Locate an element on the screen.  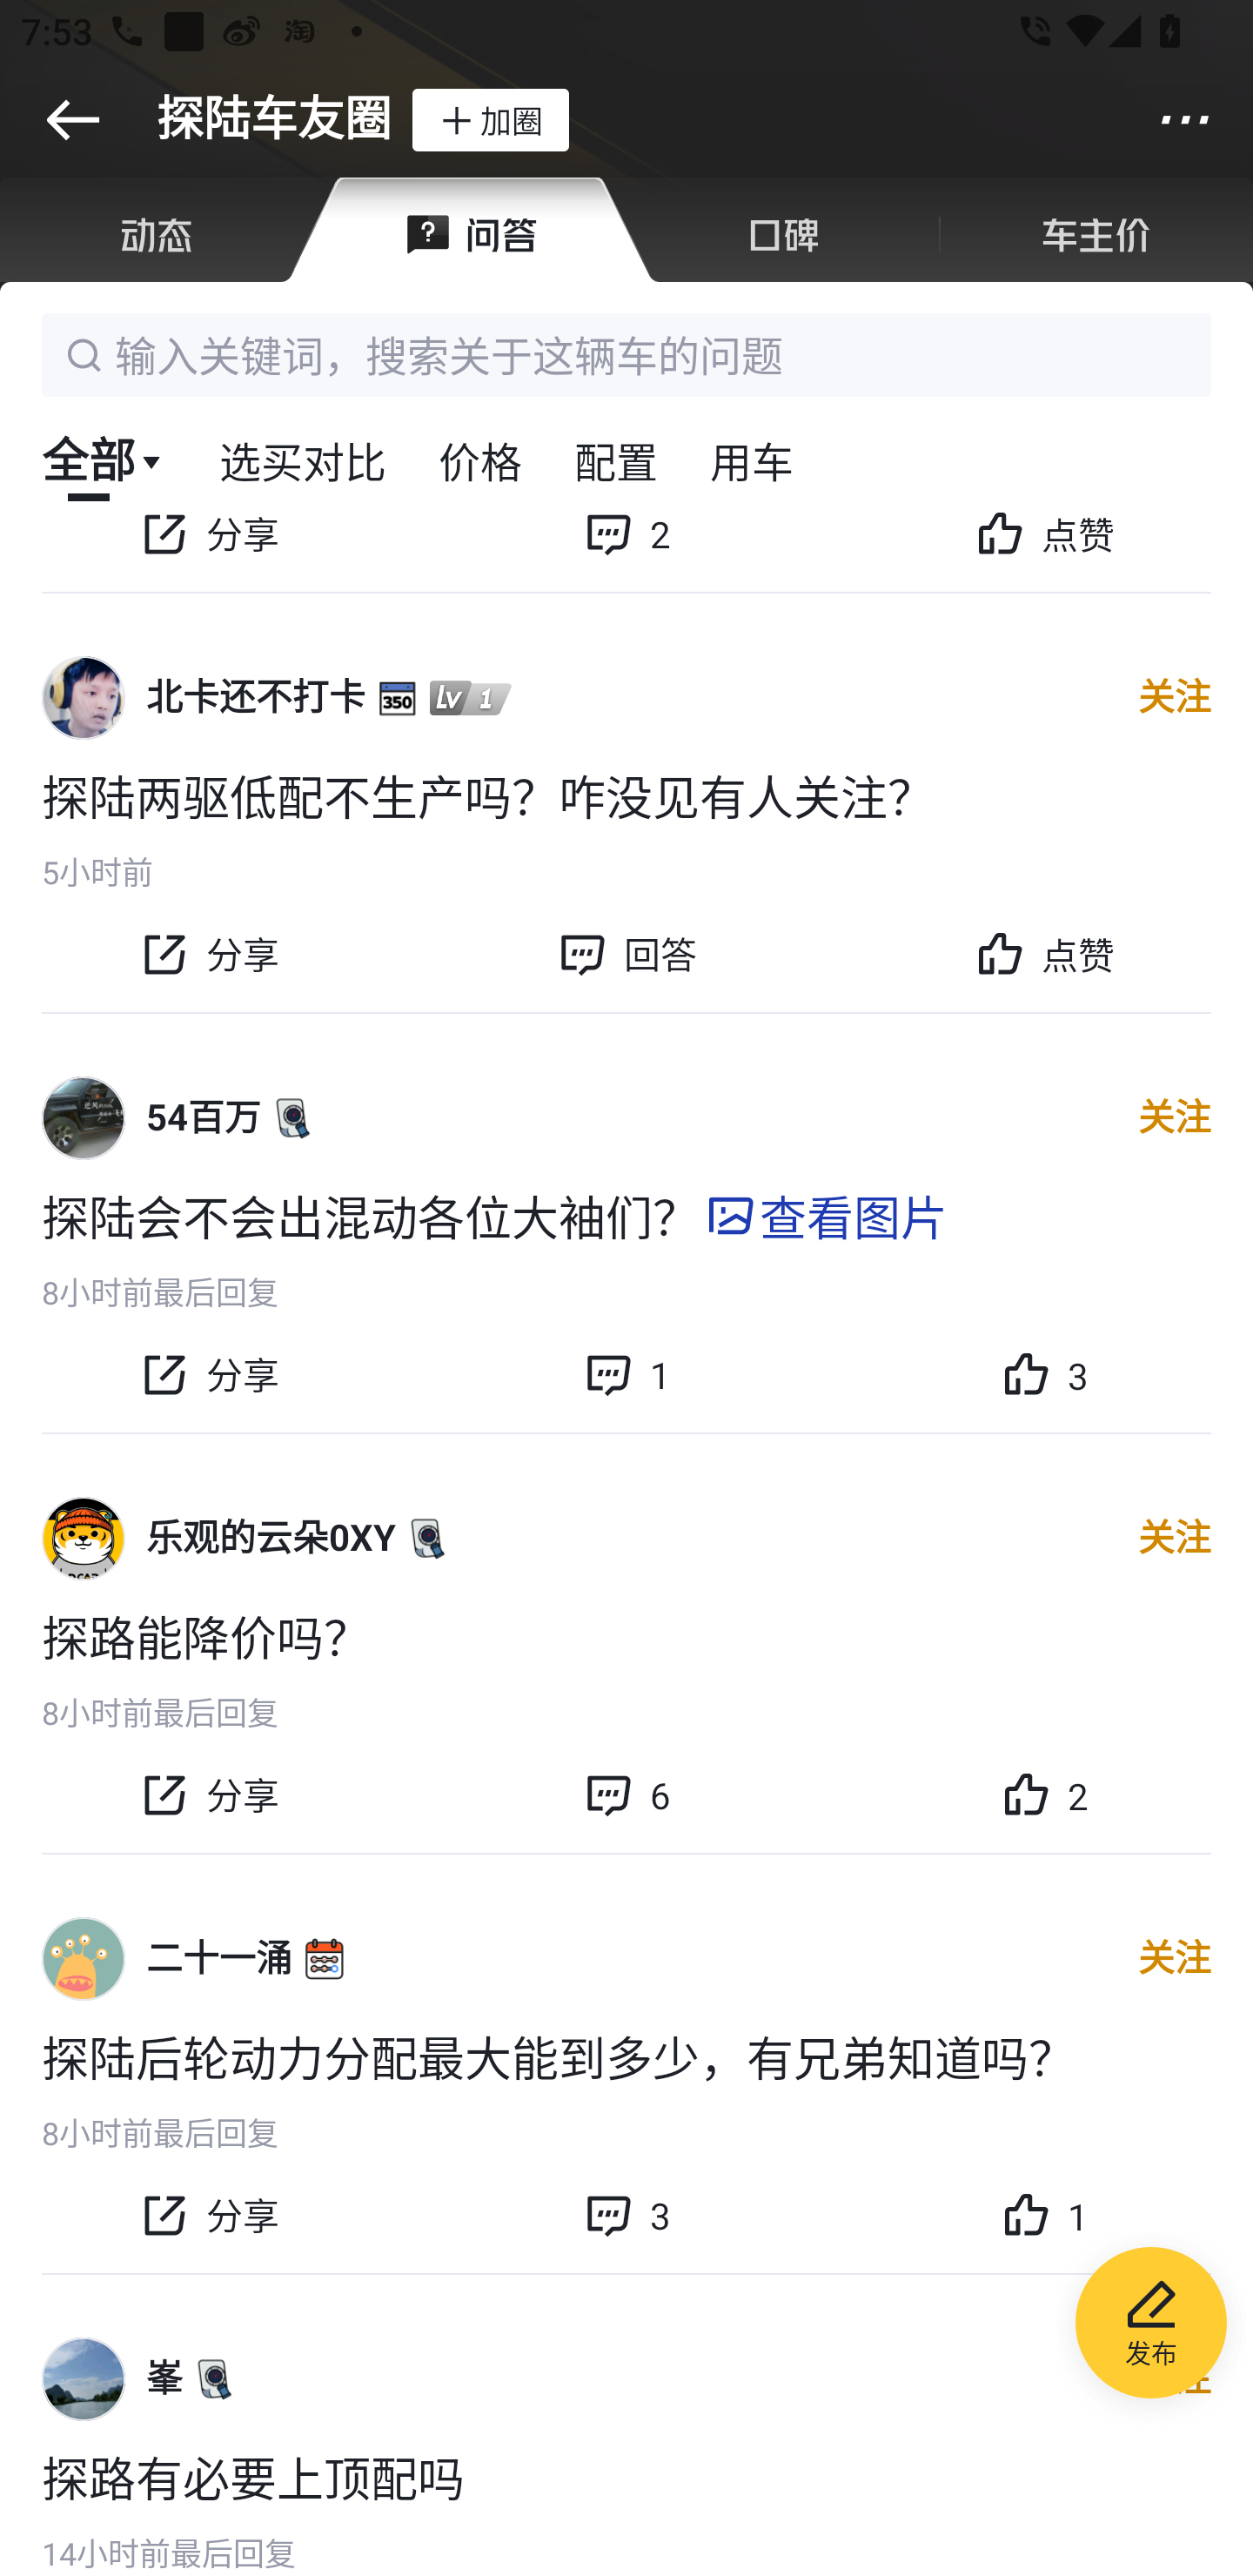
 3 is located at coordinates (626, 2215).